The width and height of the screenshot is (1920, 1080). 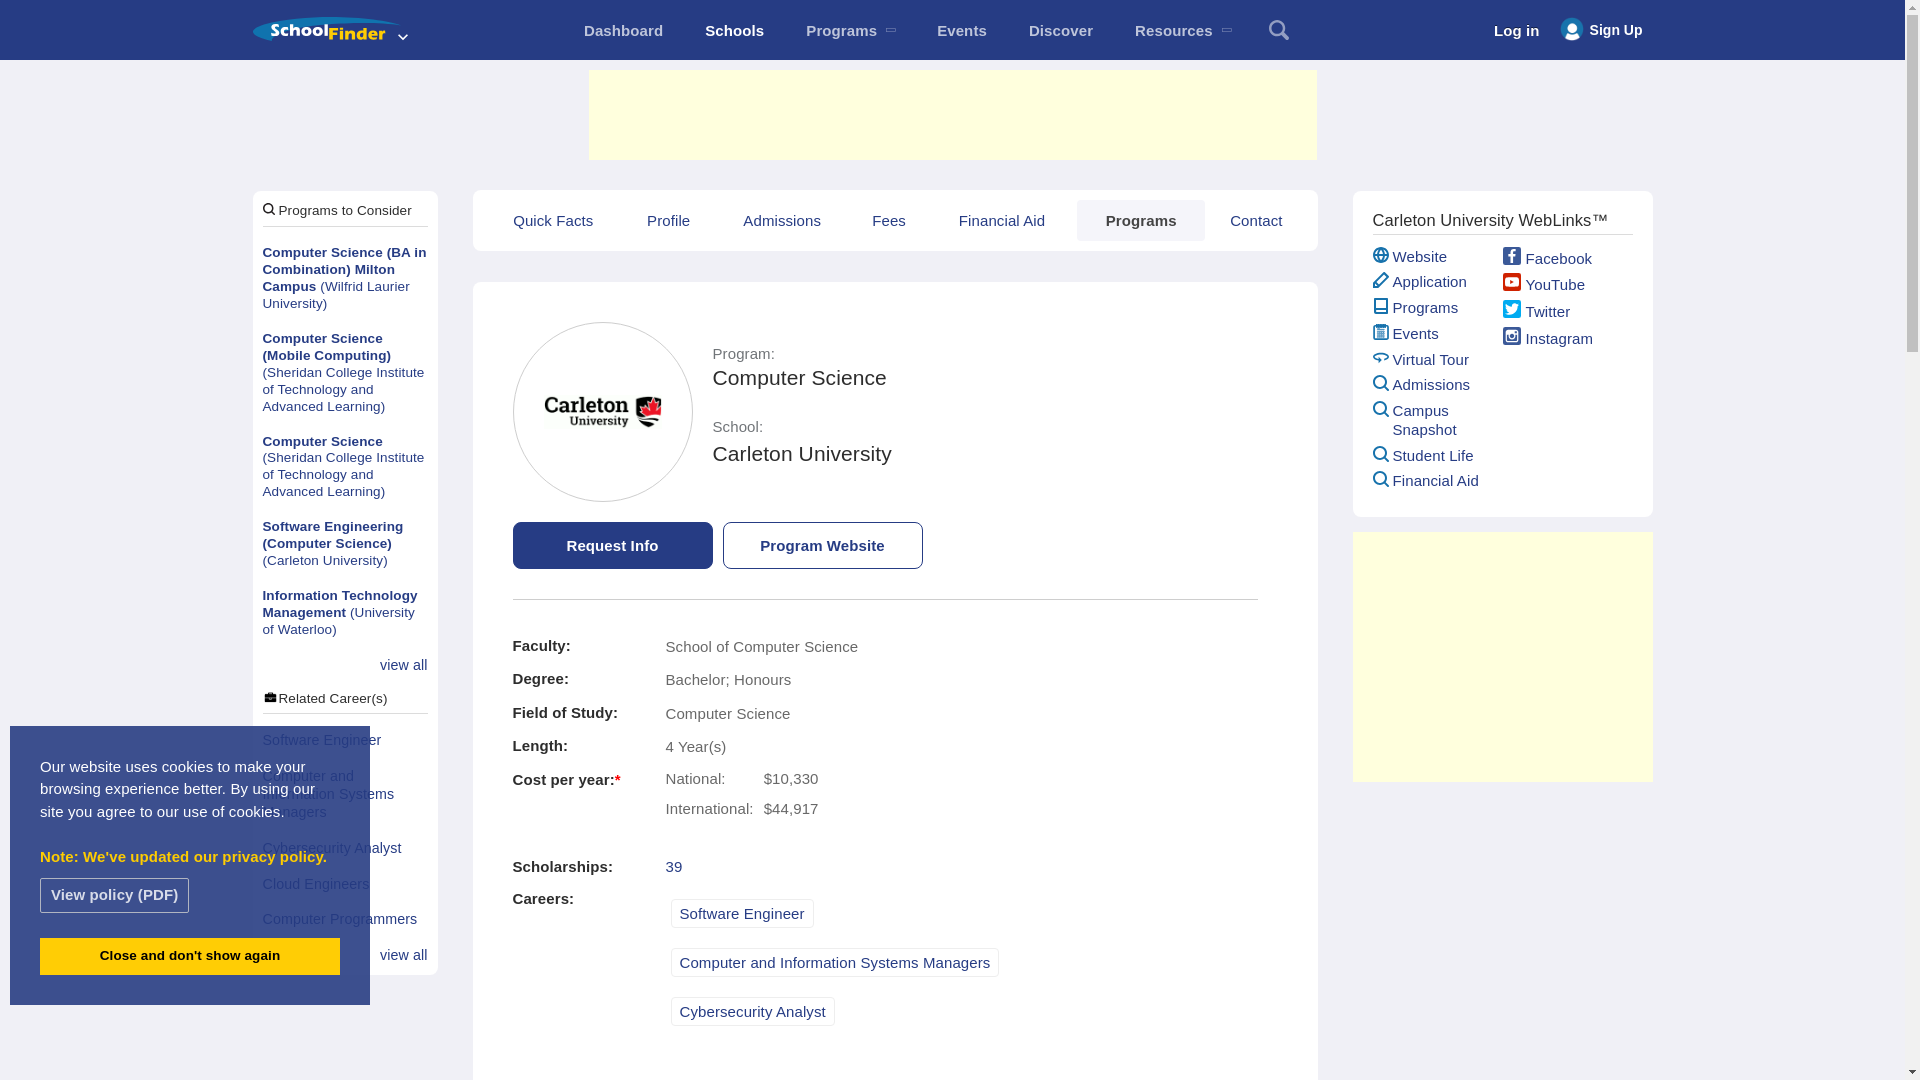 What do you see at coordinates (622, 30) in the screenshot?
I see `Dashboard` at bounding box center [622, 30].